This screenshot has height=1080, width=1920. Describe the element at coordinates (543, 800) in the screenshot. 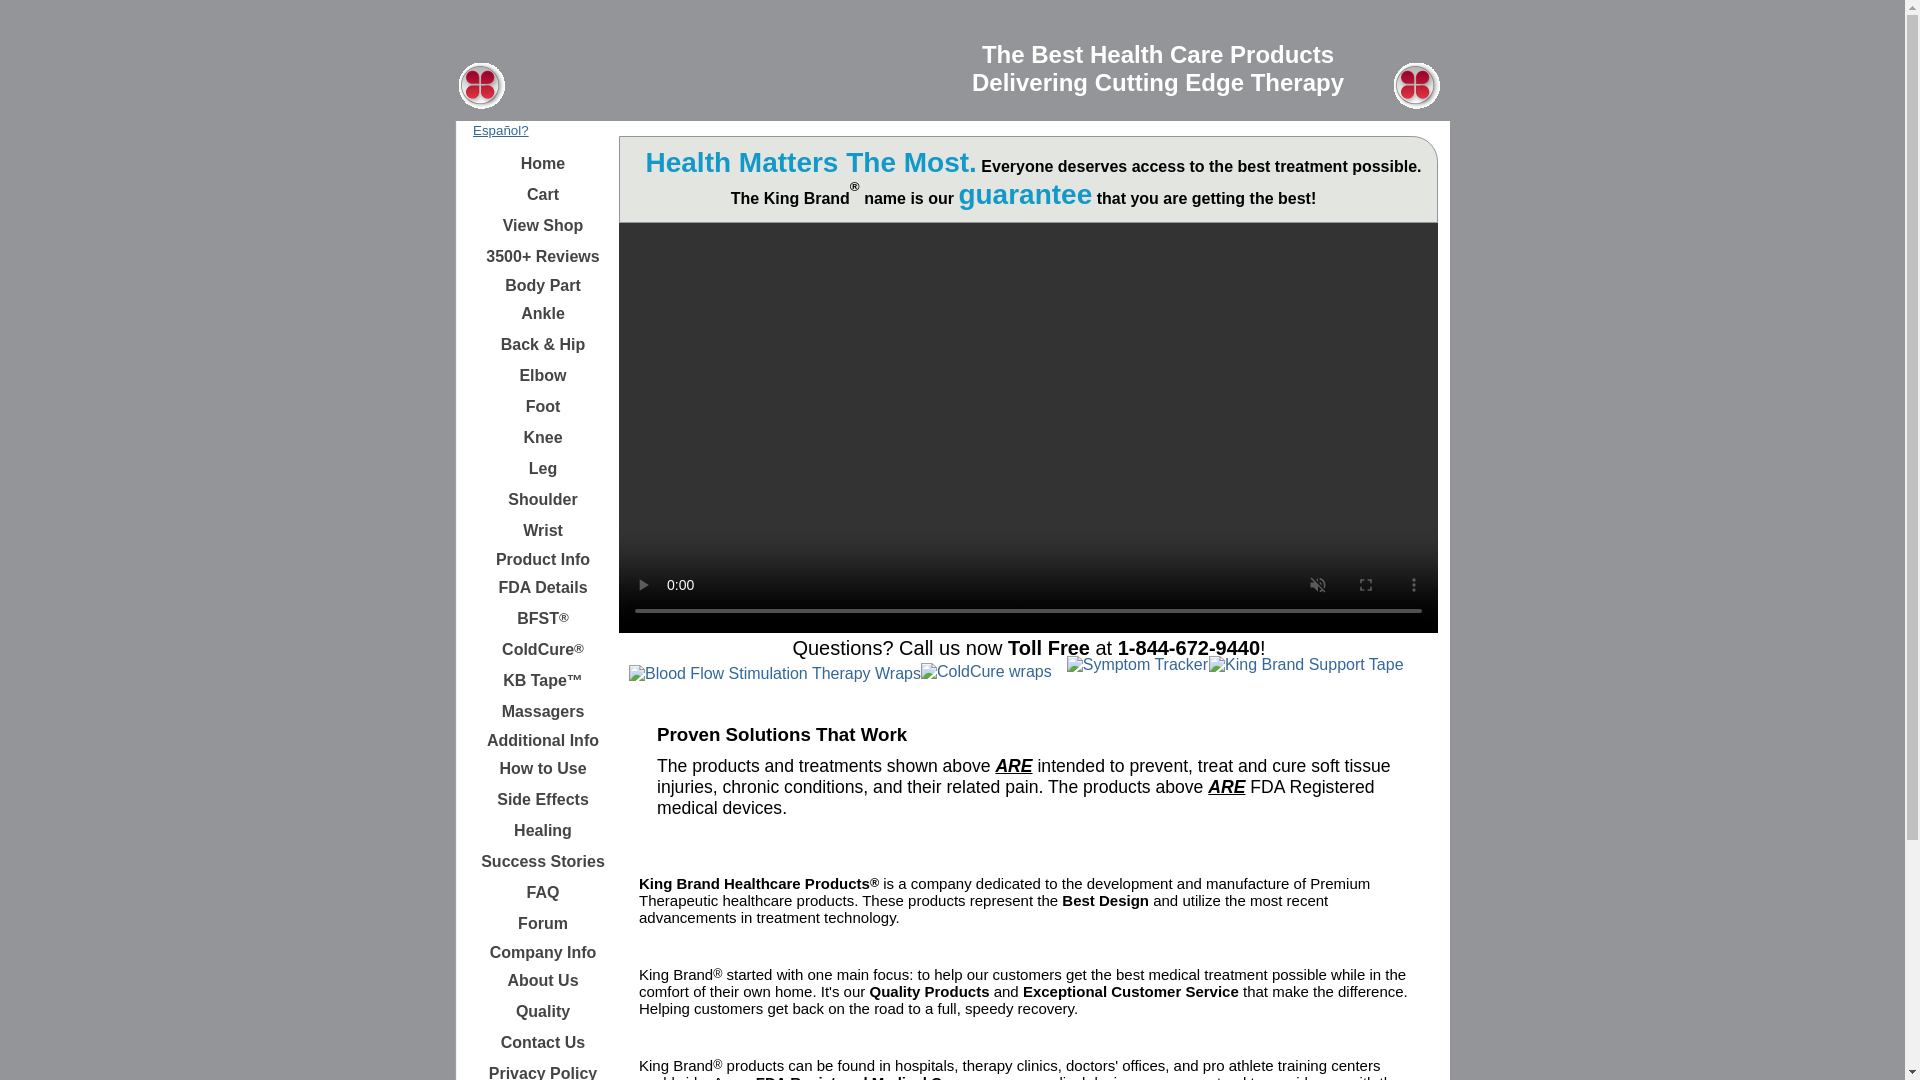

I see `Side Effects` at that location.